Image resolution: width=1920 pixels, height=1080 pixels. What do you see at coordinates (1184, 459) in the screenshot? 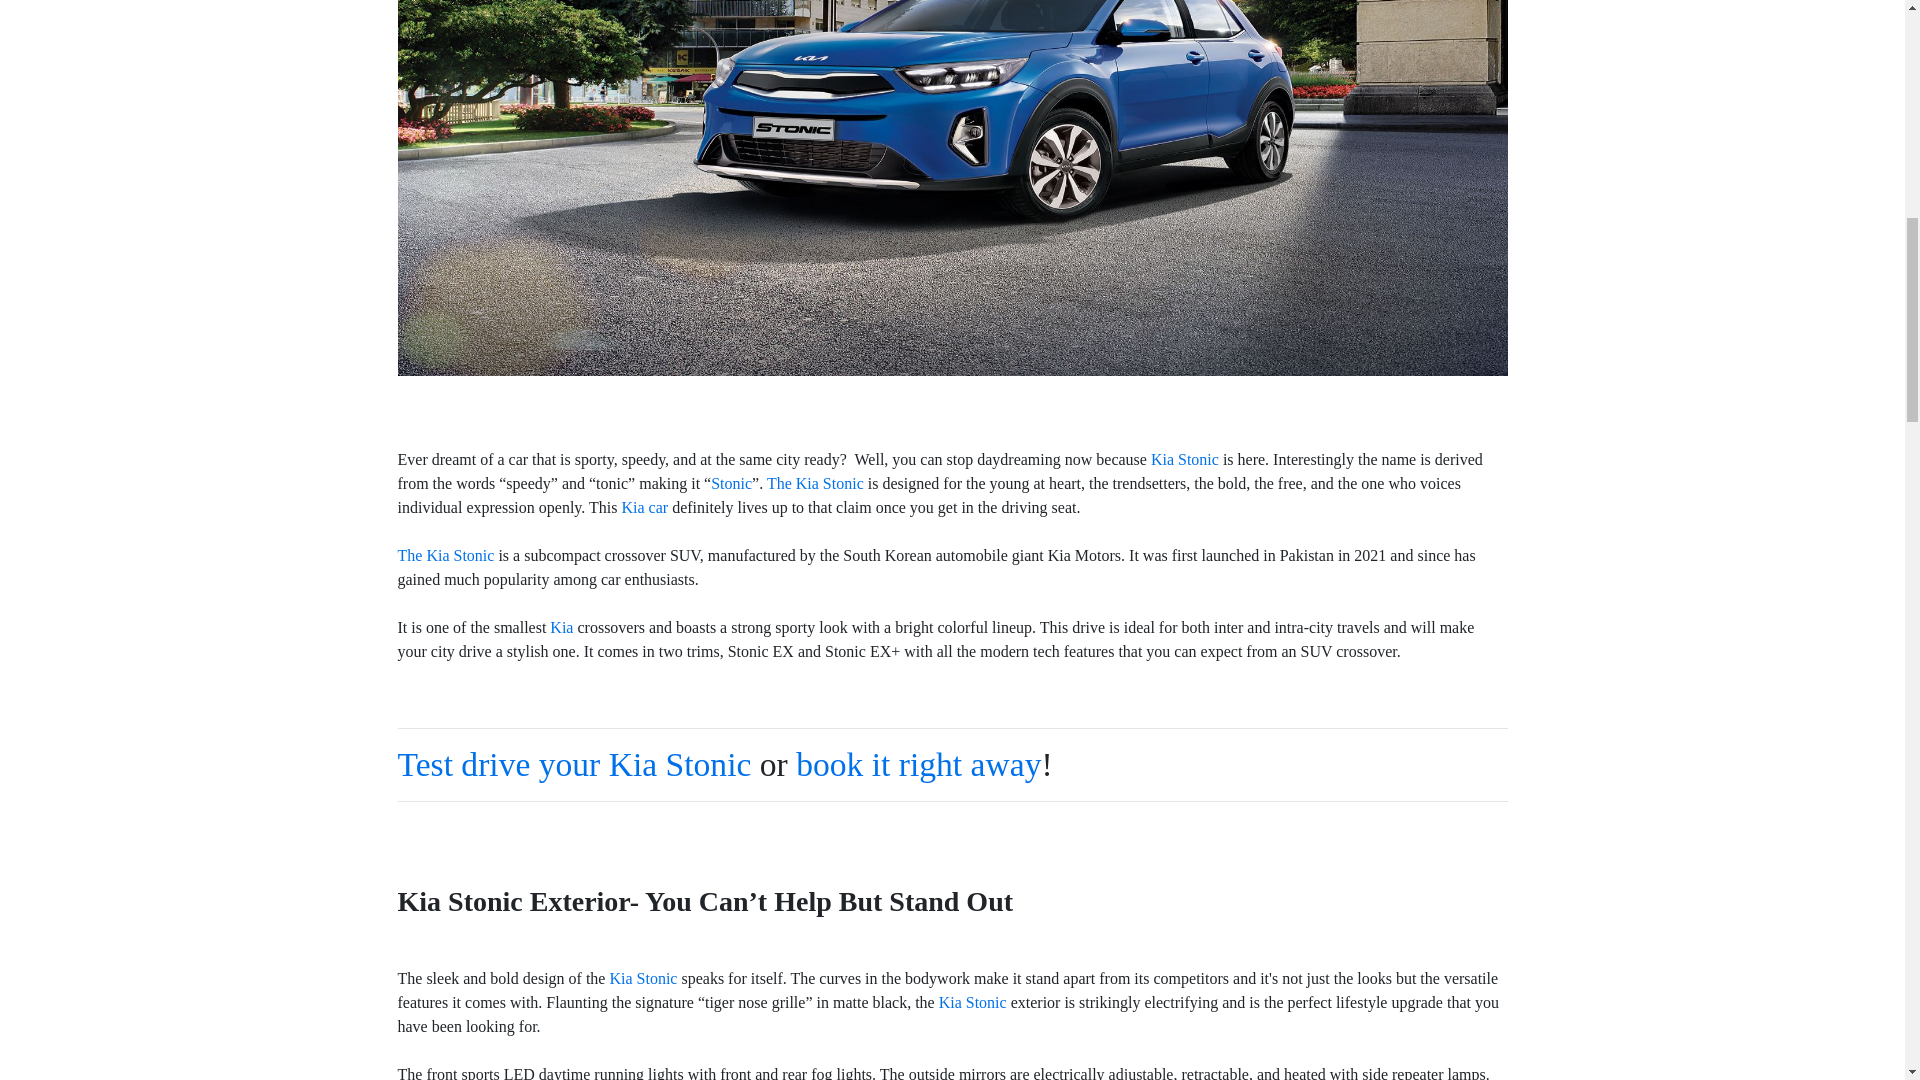
I see `Kia Stonic` at bounding box center [1184, 459].